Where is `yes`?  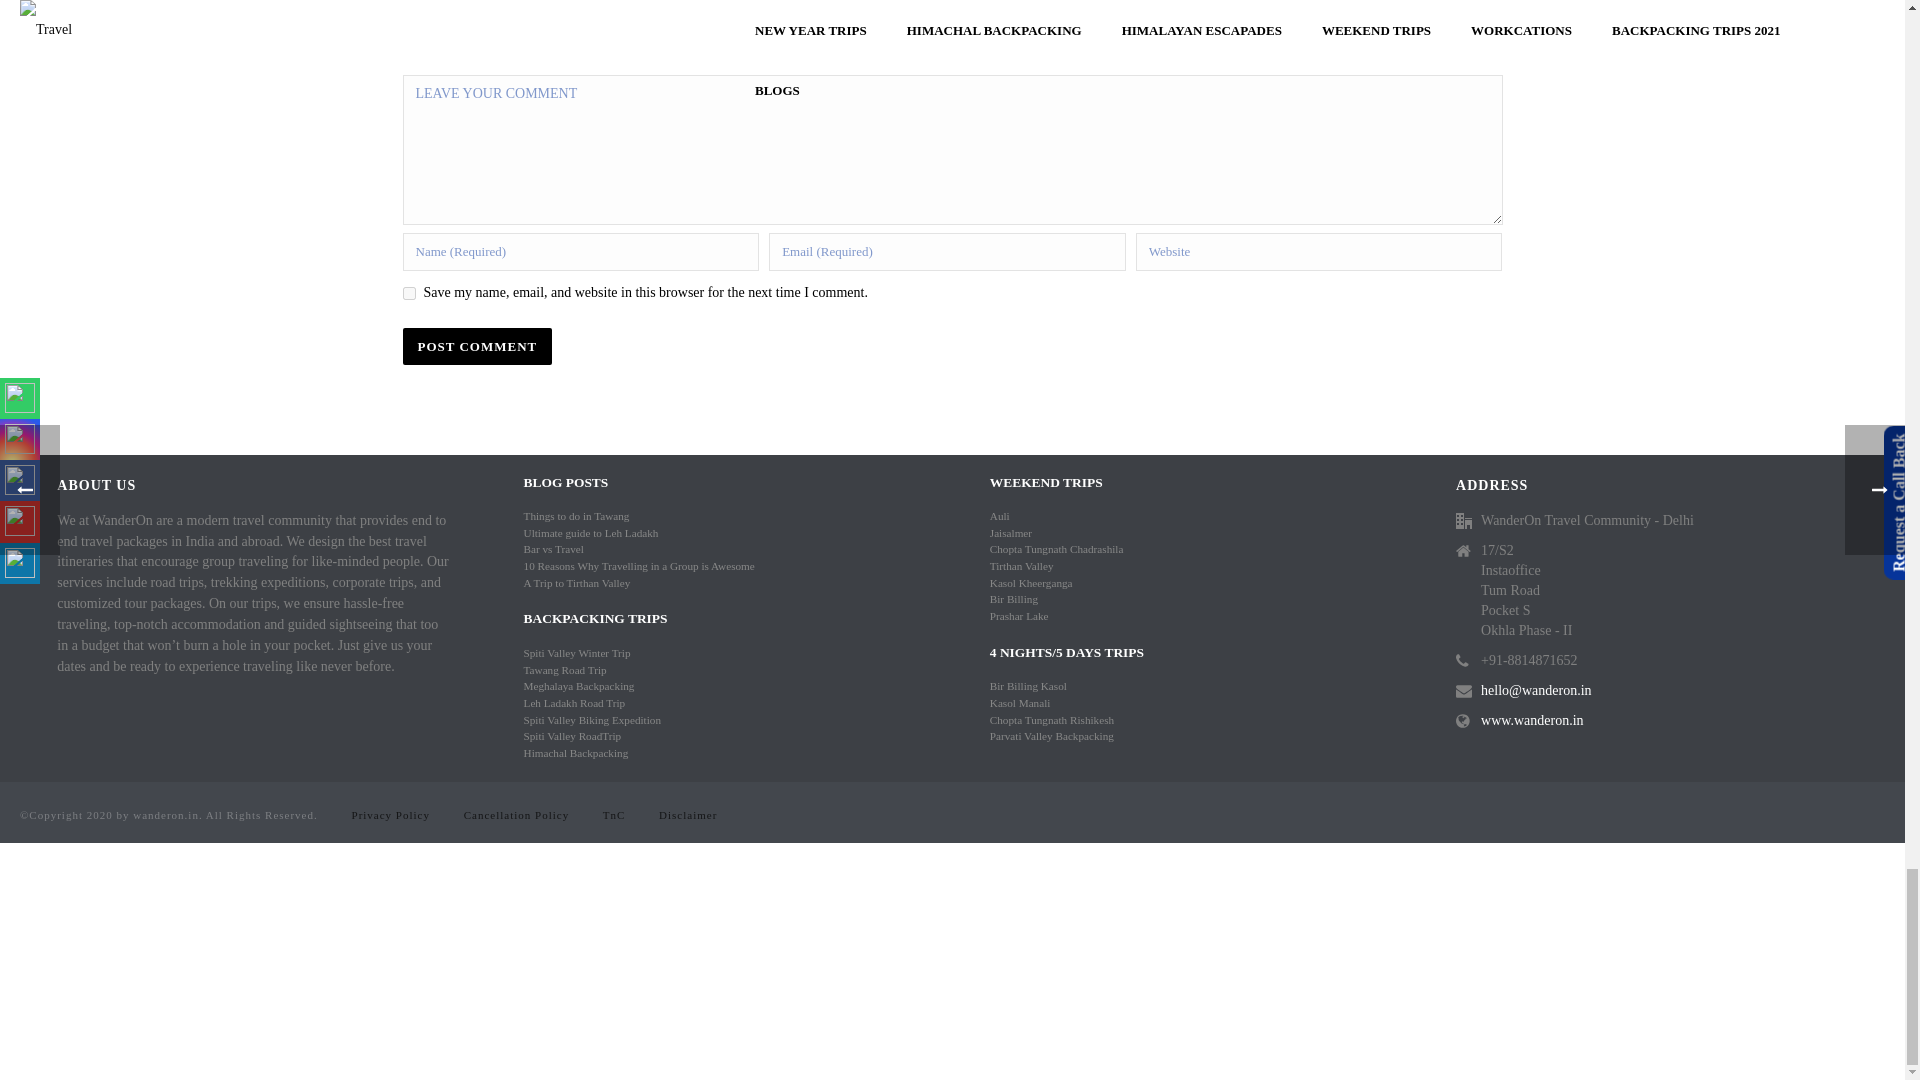
yes is located at coordinates (408, 294).